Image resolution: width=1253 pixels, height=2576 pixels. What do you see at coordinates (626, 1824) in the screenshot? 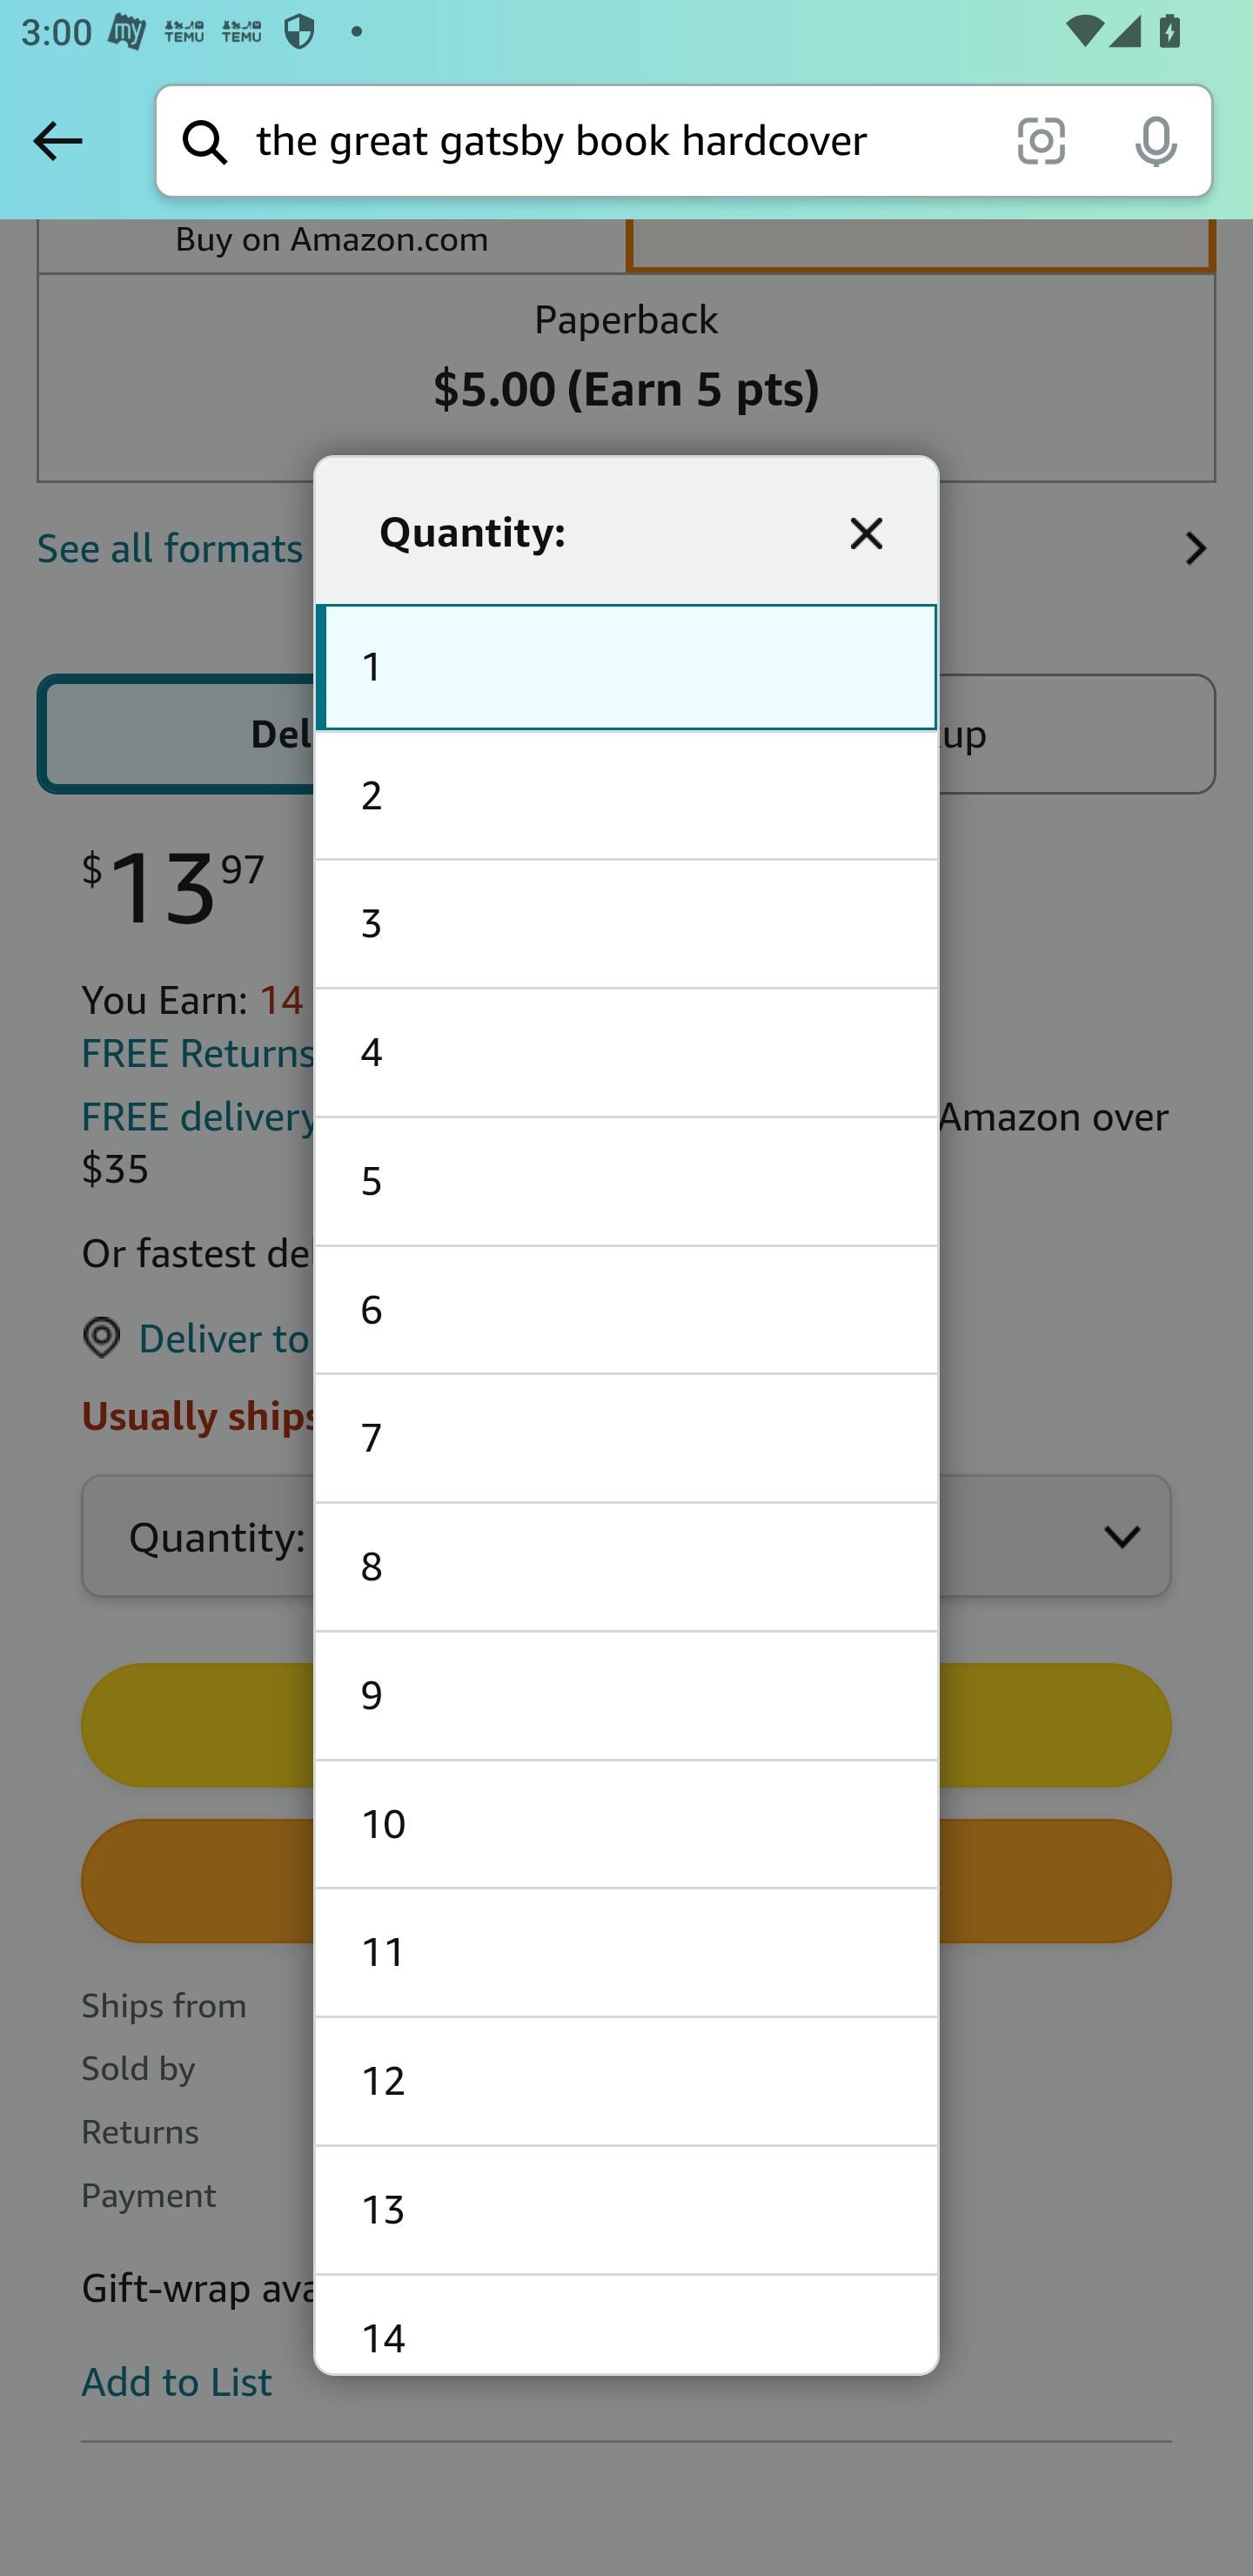
I see `10` at bounding box center [626, 1824].